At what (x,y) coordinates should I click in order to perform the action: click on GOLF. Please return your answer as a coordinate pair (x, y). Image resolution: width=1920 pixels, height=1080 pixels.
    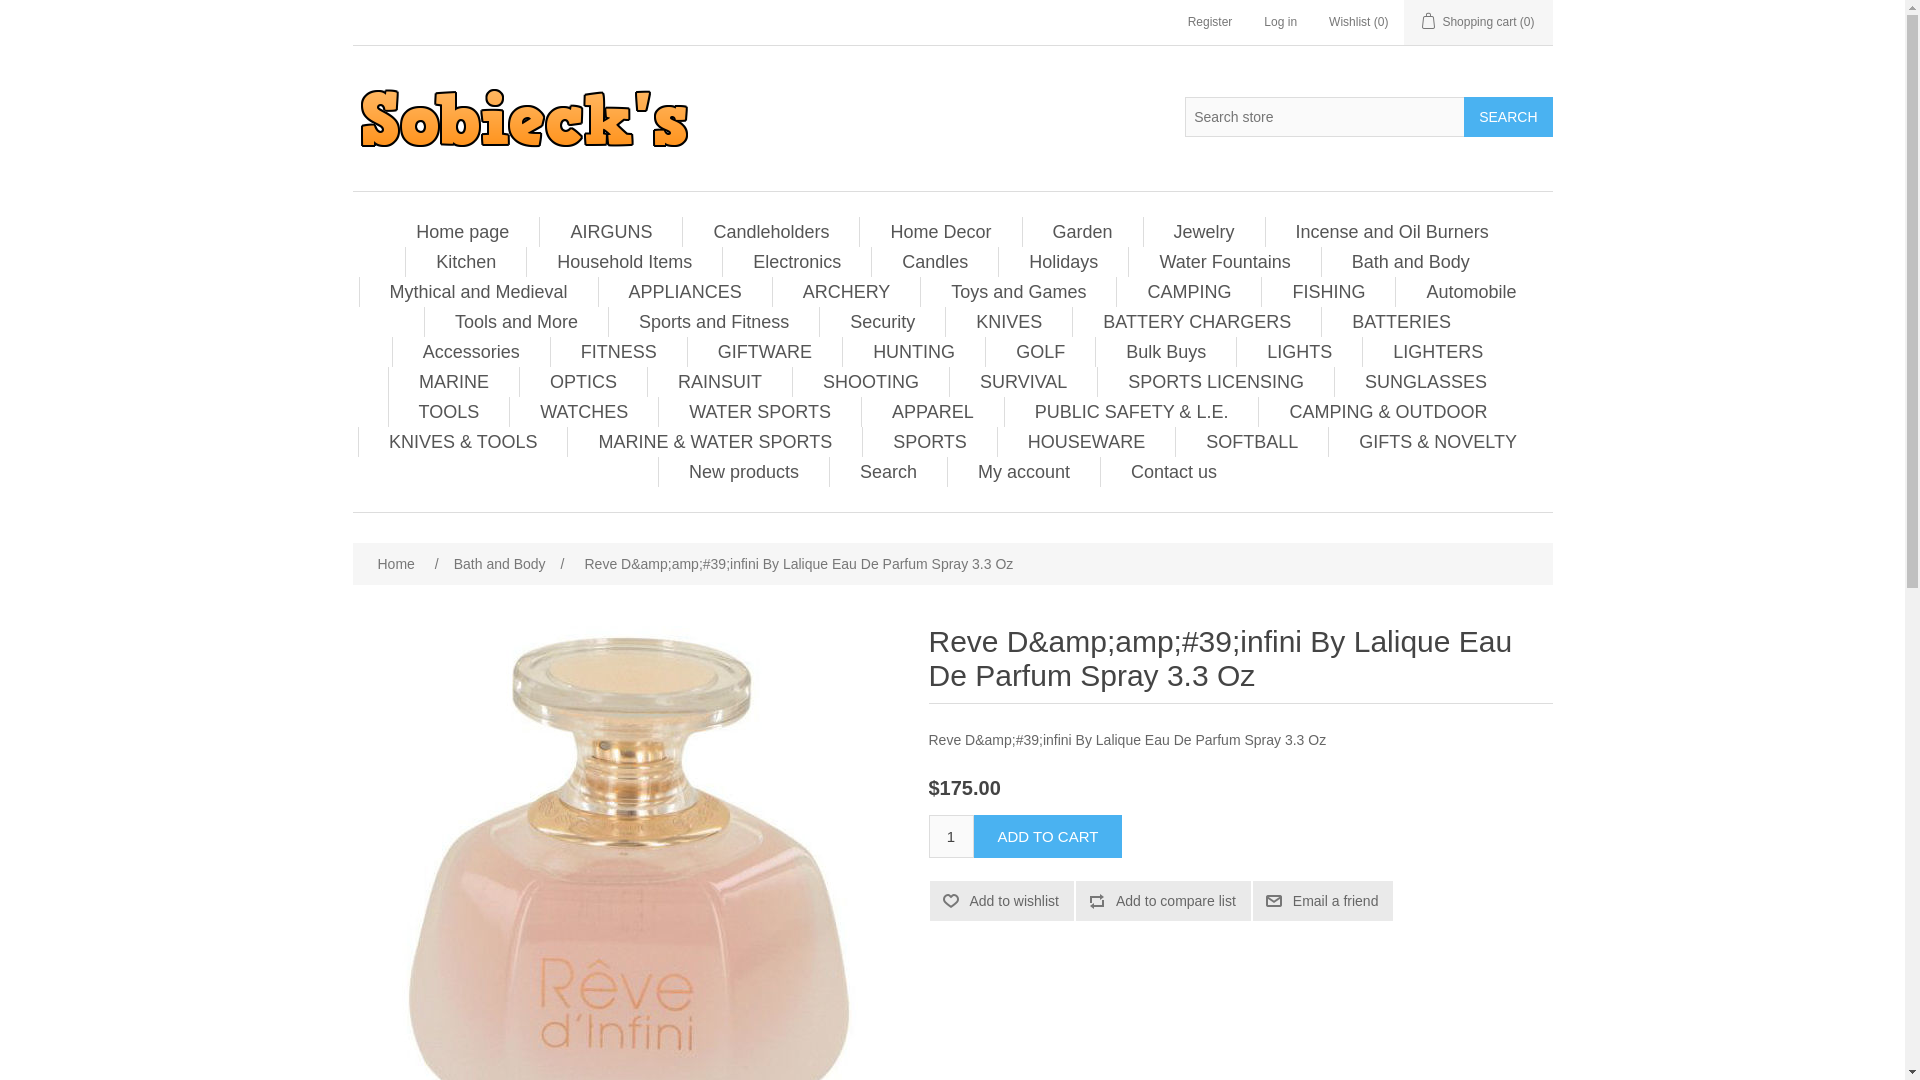
    Looking at the image, I should click on (1040, 352).